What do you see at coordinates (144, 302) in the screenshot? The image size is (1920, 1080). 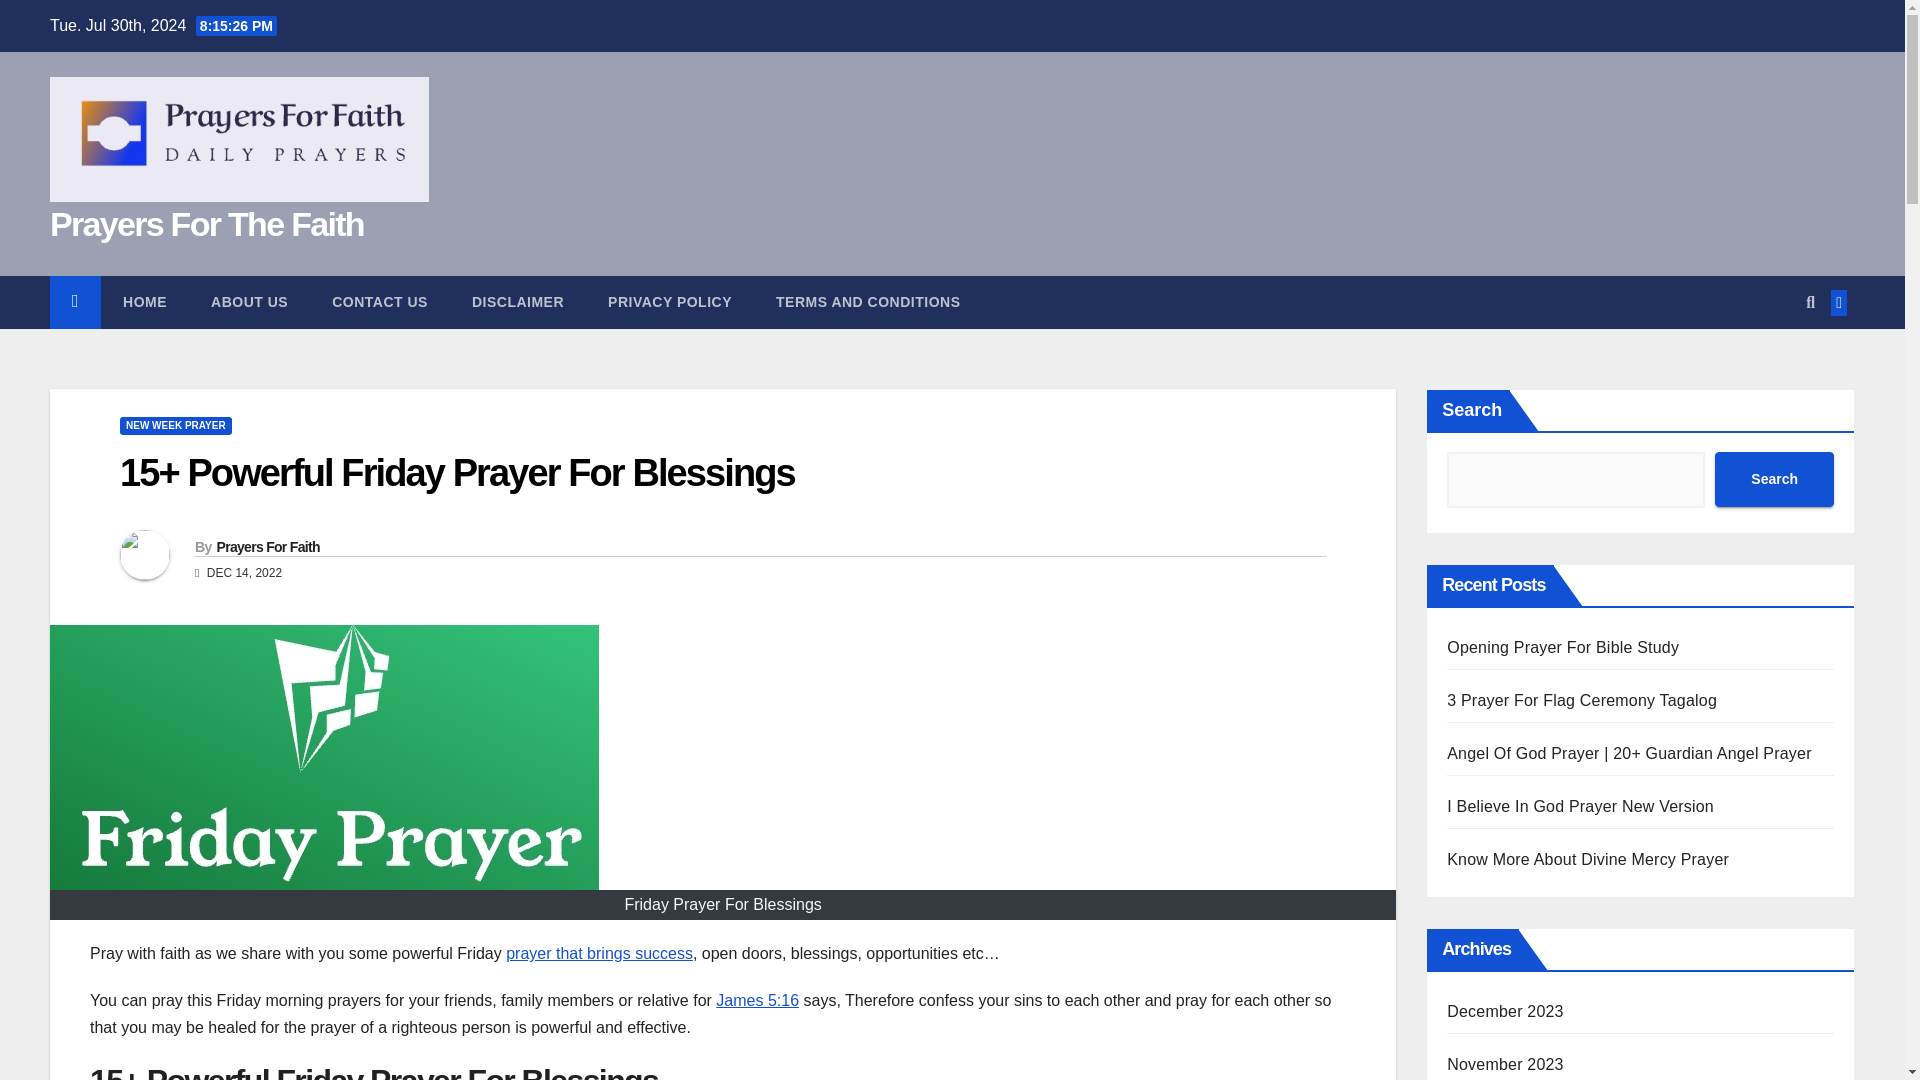 I see `Home` at bounding box center [144, 302].